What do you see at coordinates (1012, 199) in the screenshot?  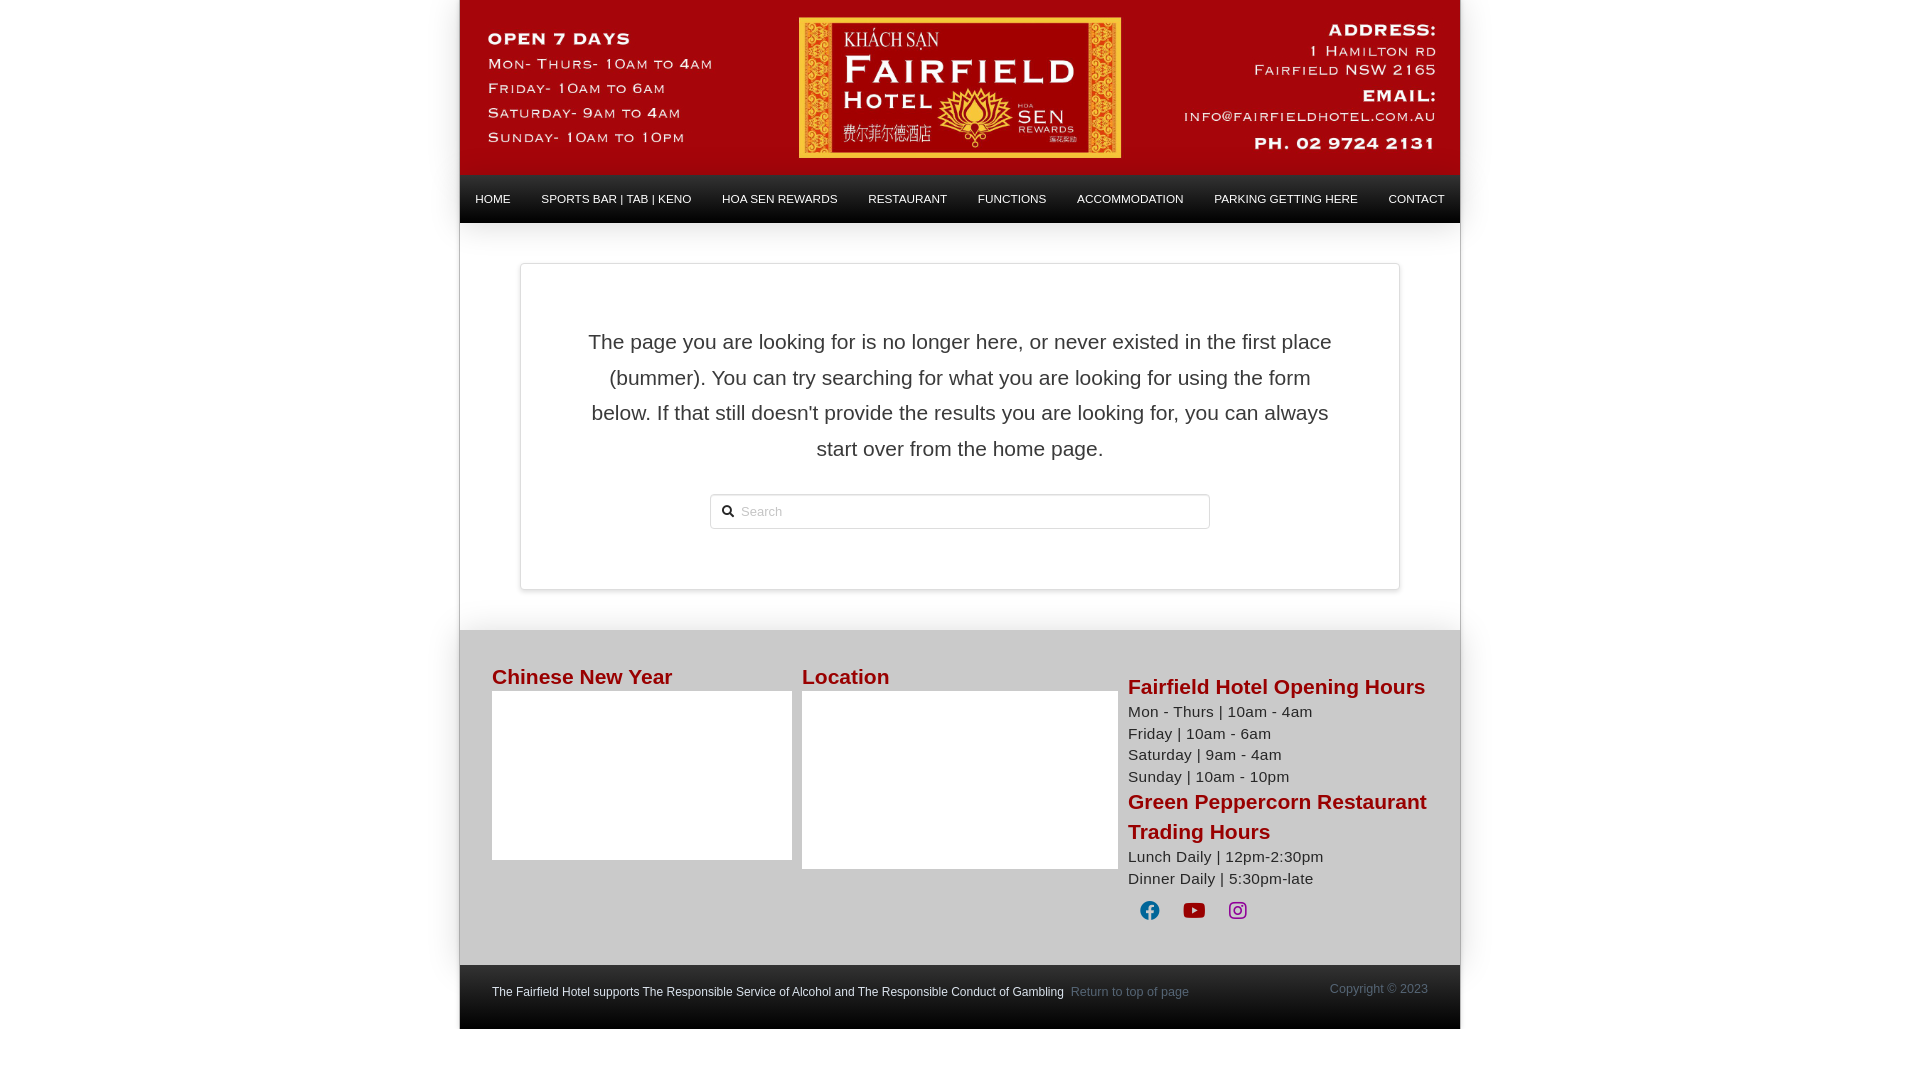 I see `FUNCTIONS` at bounding box center [1012, 199].